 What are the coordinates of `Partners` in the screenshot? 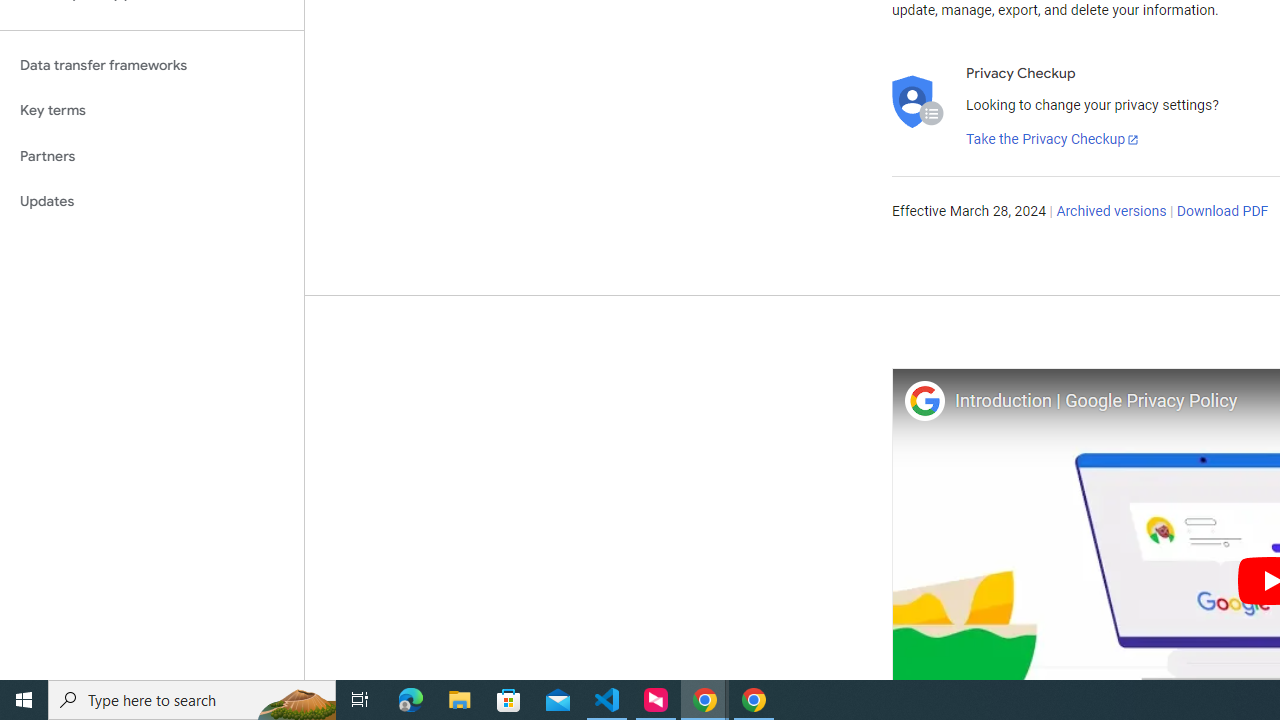 It's located at (152, 156).